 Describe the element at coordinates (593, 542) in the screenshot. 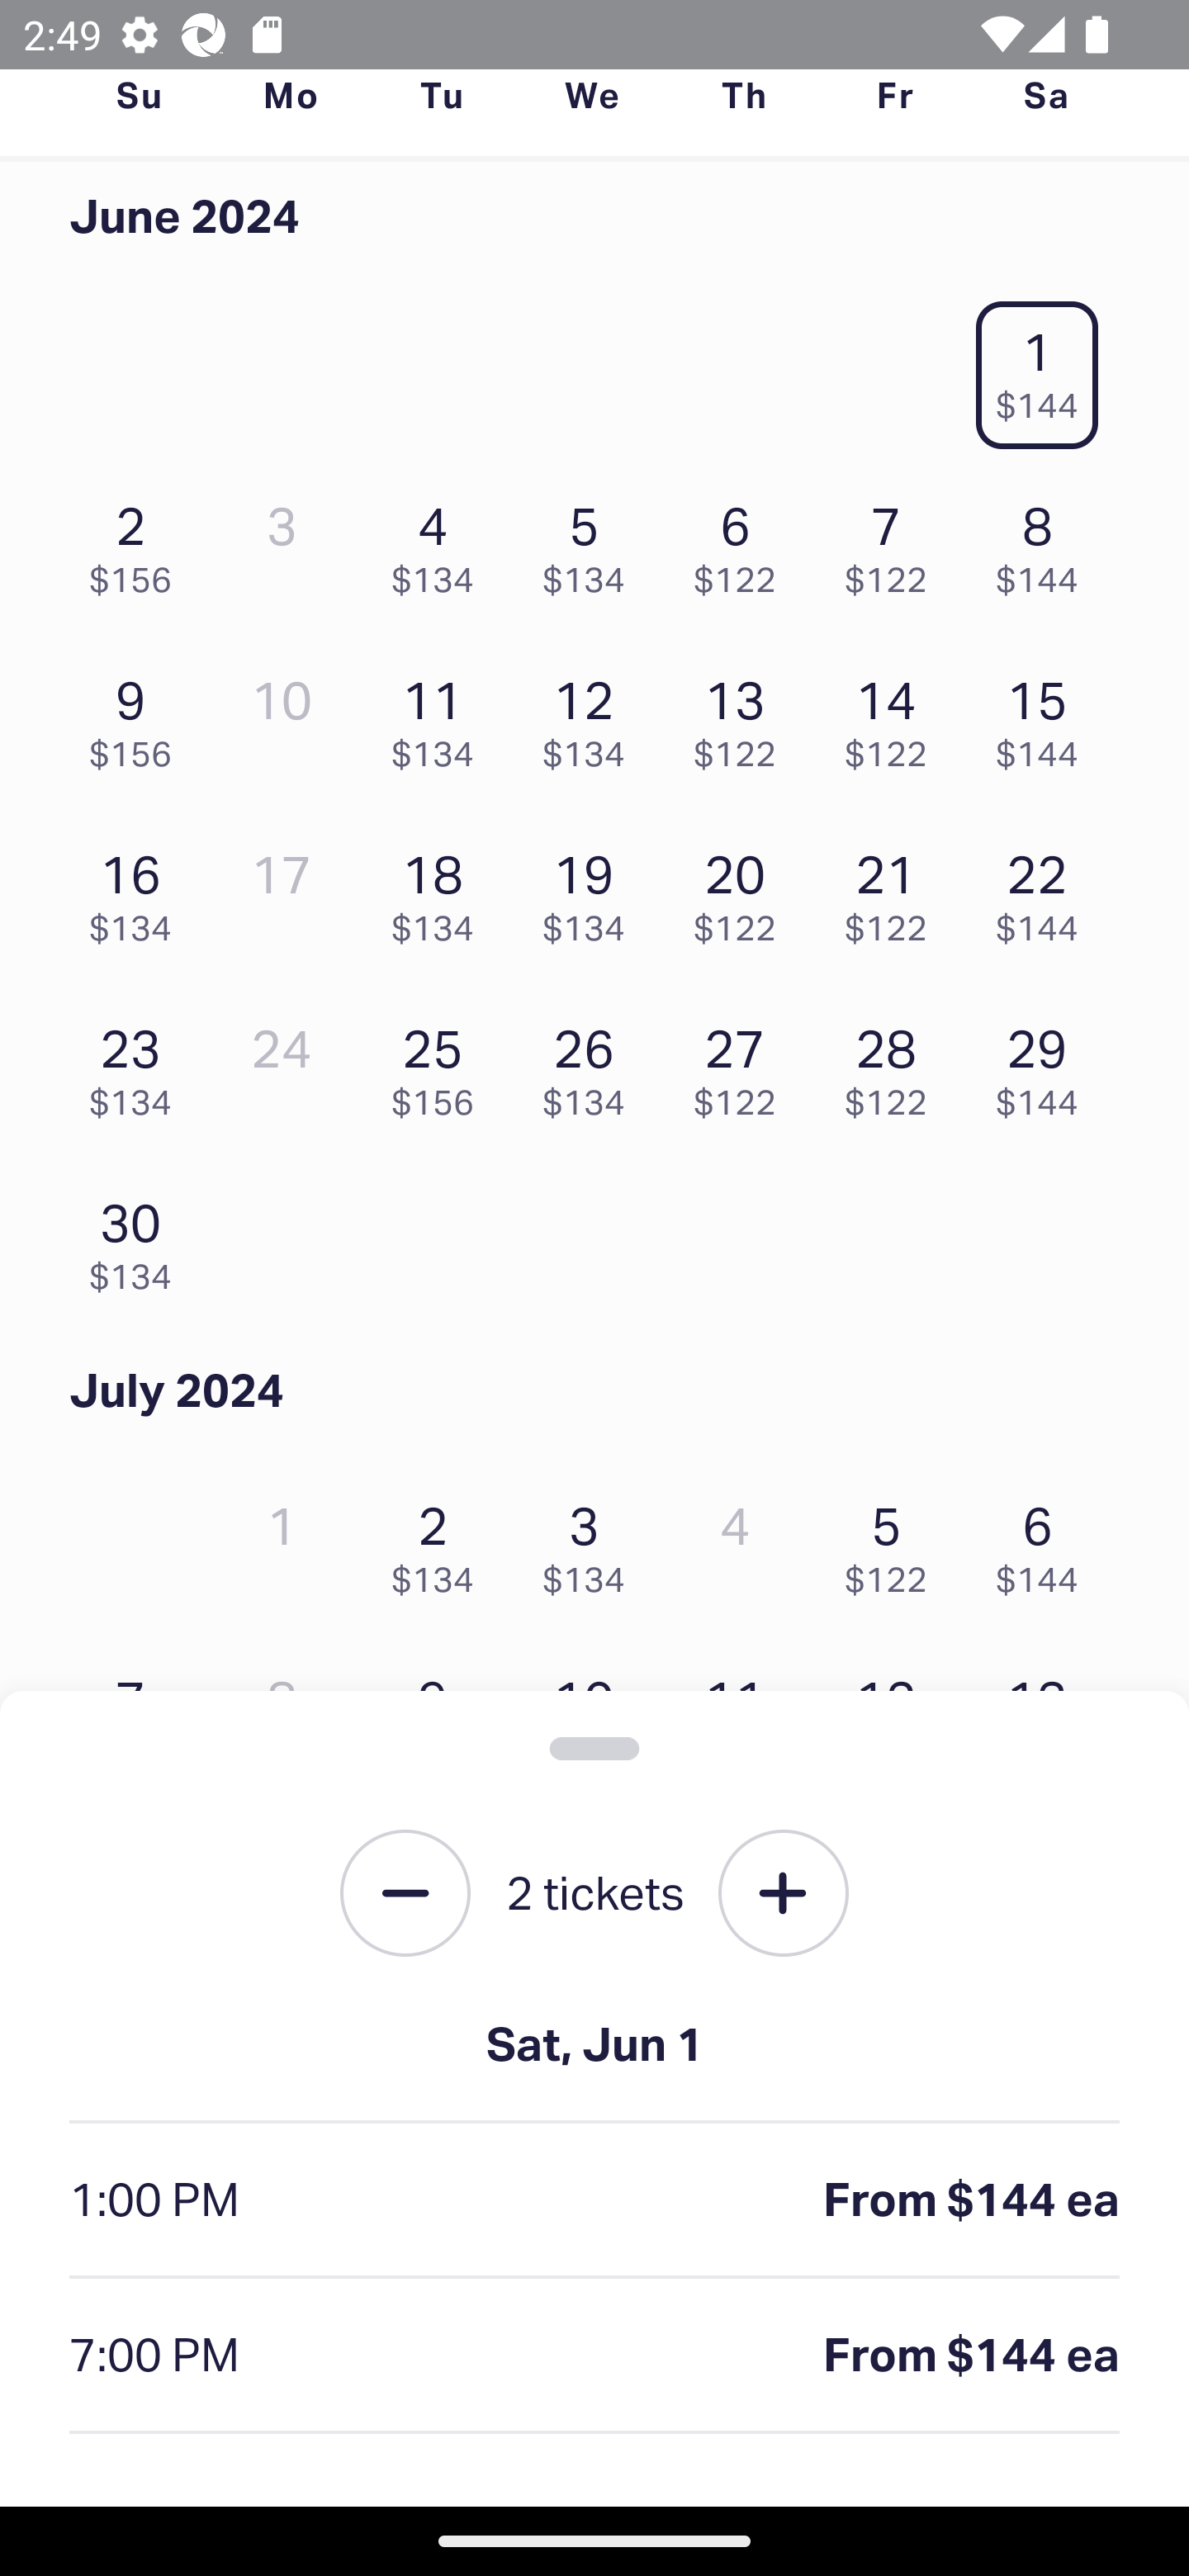

I see `5 $134` at that location.